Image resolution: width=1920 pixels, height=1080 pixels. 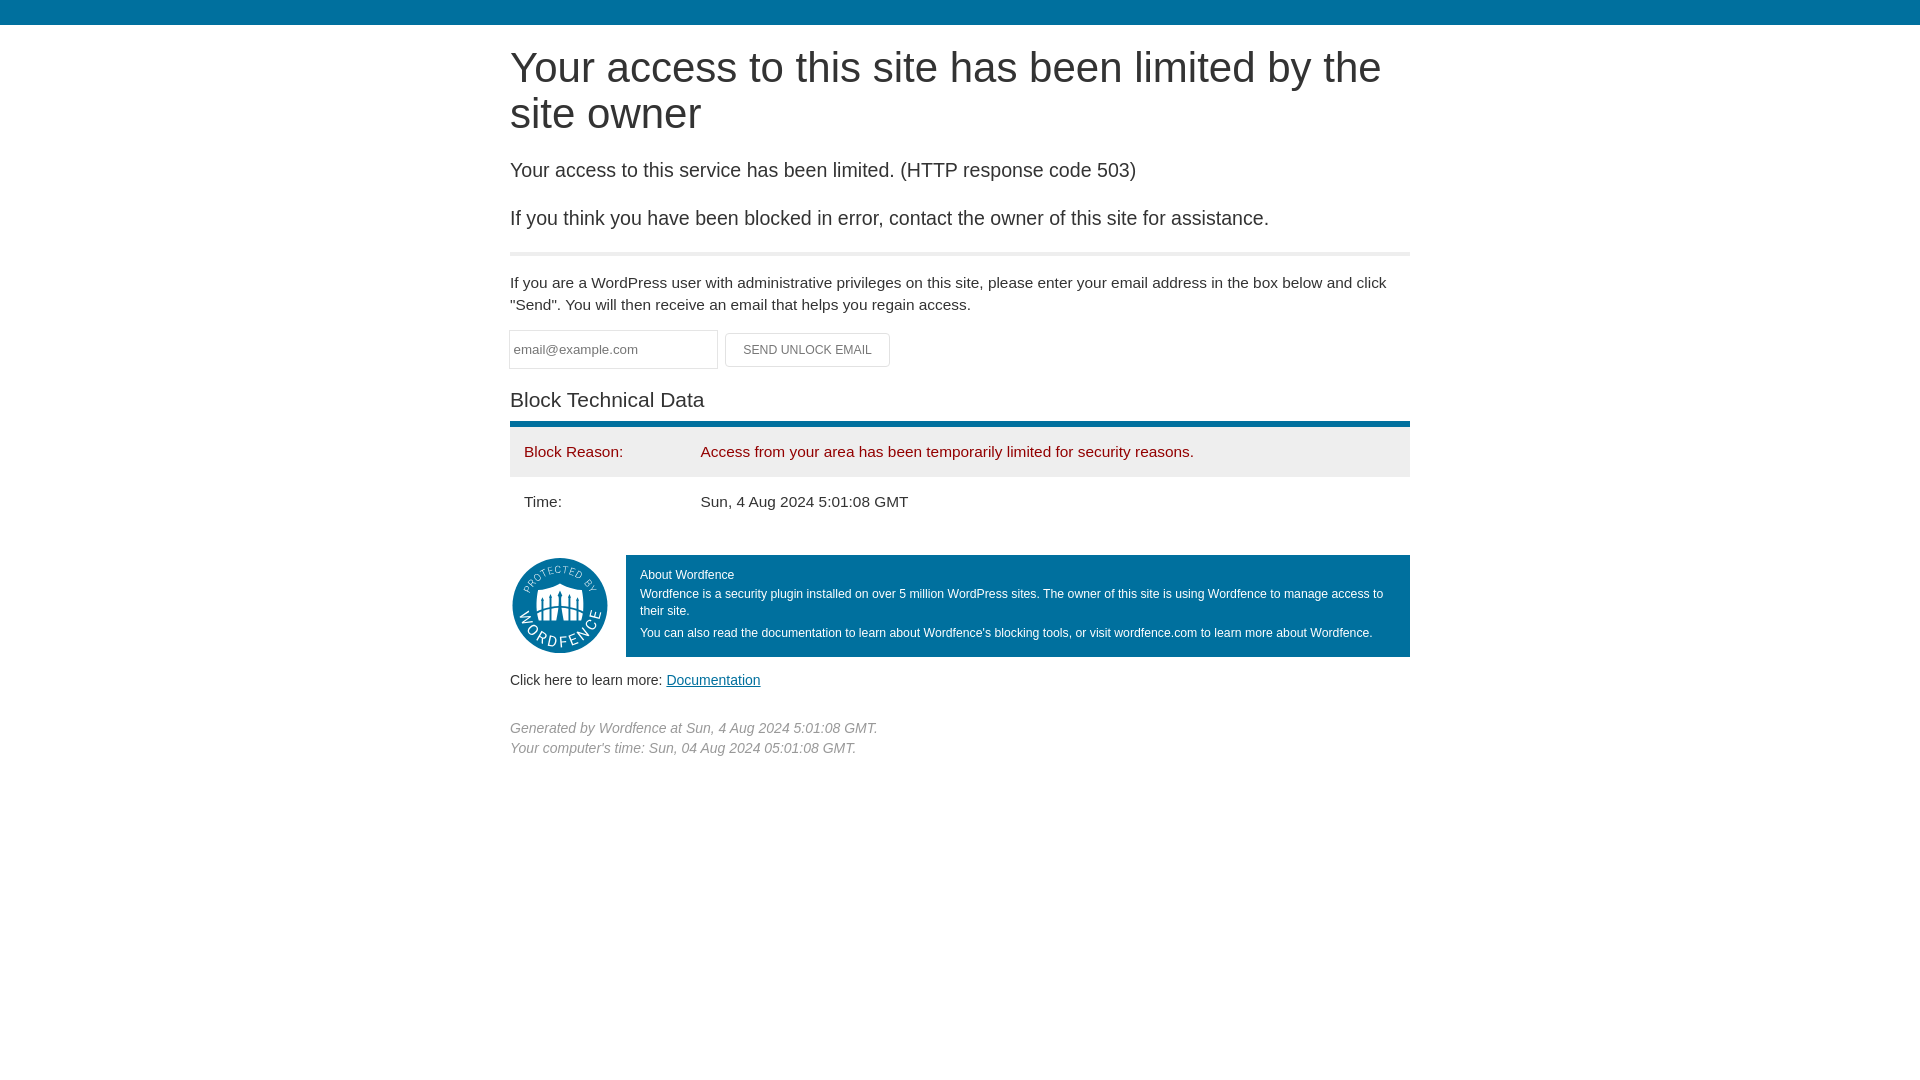 I want to click on Documentation, so click(x=713, y=679).